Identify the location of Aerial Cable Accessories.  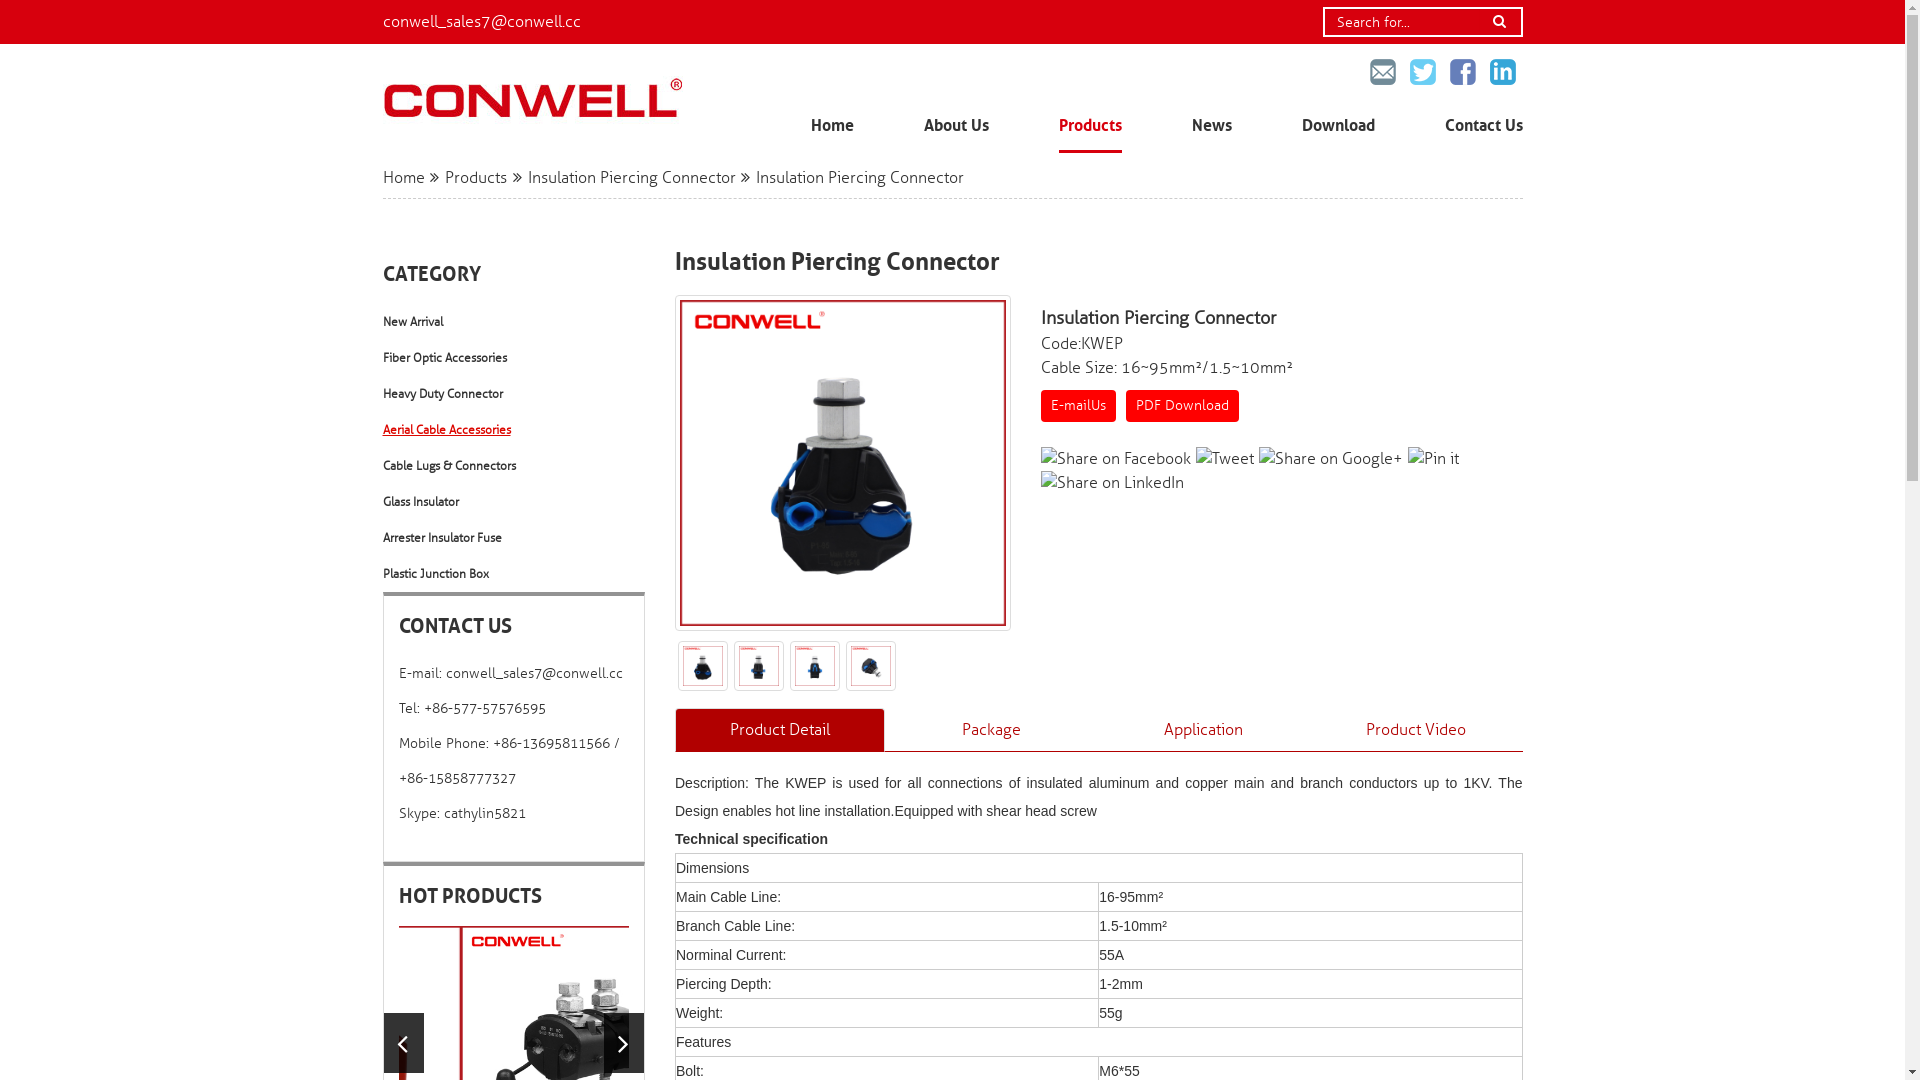
(514, 430).